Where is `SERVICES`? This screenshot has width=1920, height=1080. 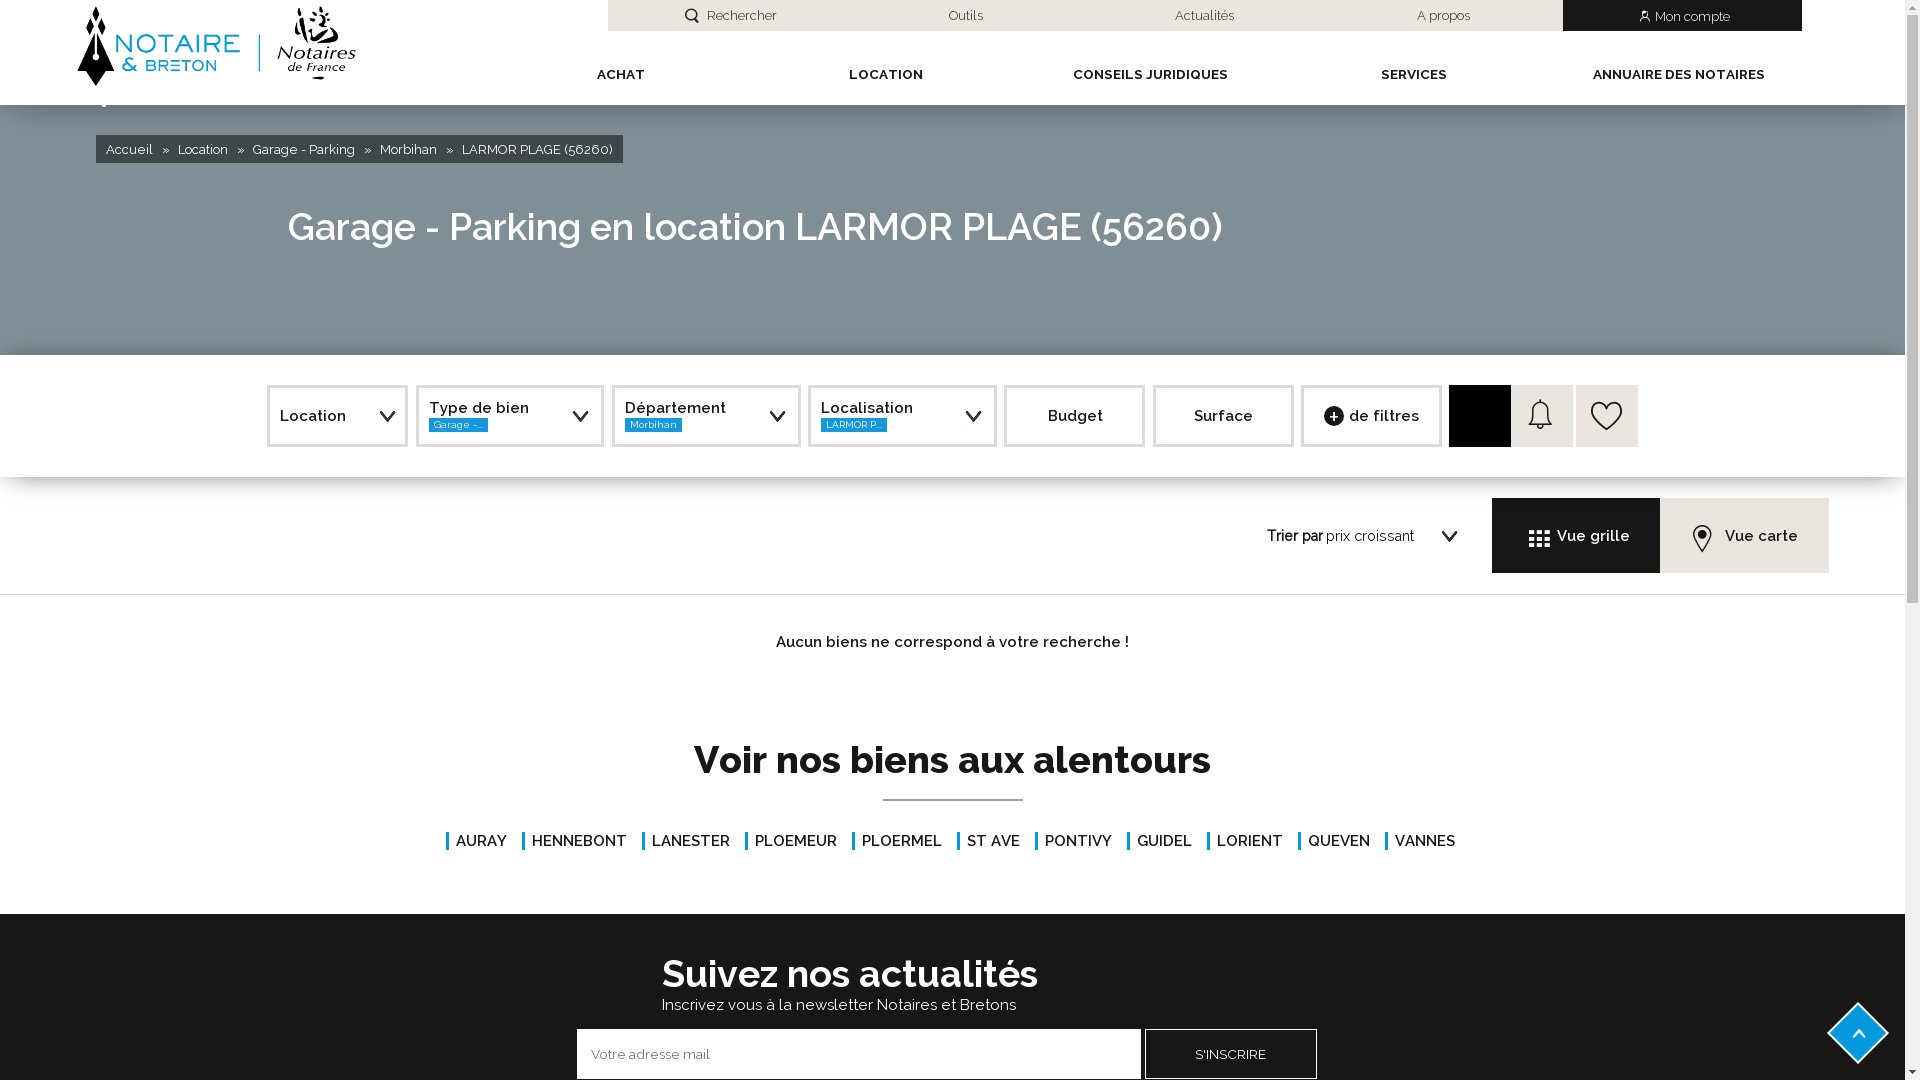
SERVICES is located at coordinates (1414, 80).